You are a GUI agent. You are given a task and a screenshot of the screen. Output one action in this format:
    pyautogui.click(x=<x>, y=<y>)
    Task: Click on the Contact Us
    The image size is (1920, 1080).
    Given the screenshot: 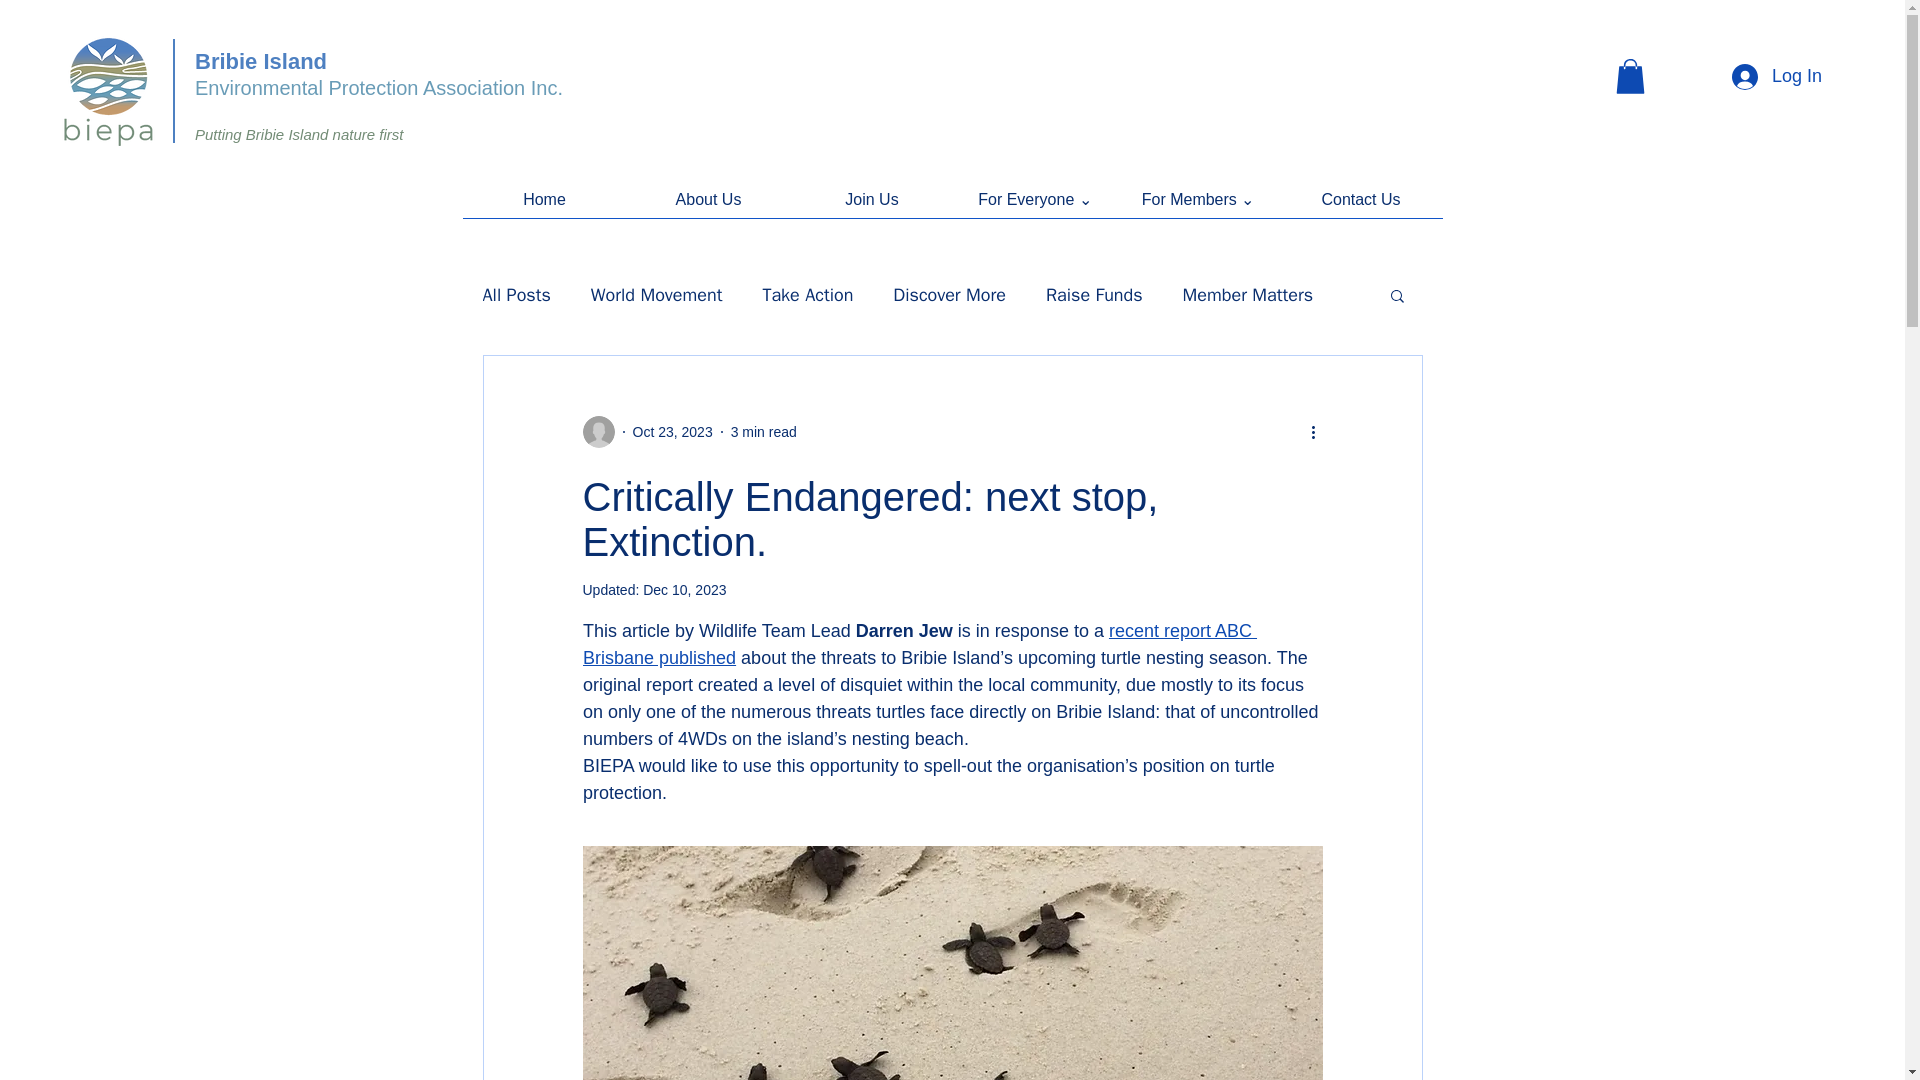 What is the action you would take?
    pyautogui.click(x=1362, y=206)
    